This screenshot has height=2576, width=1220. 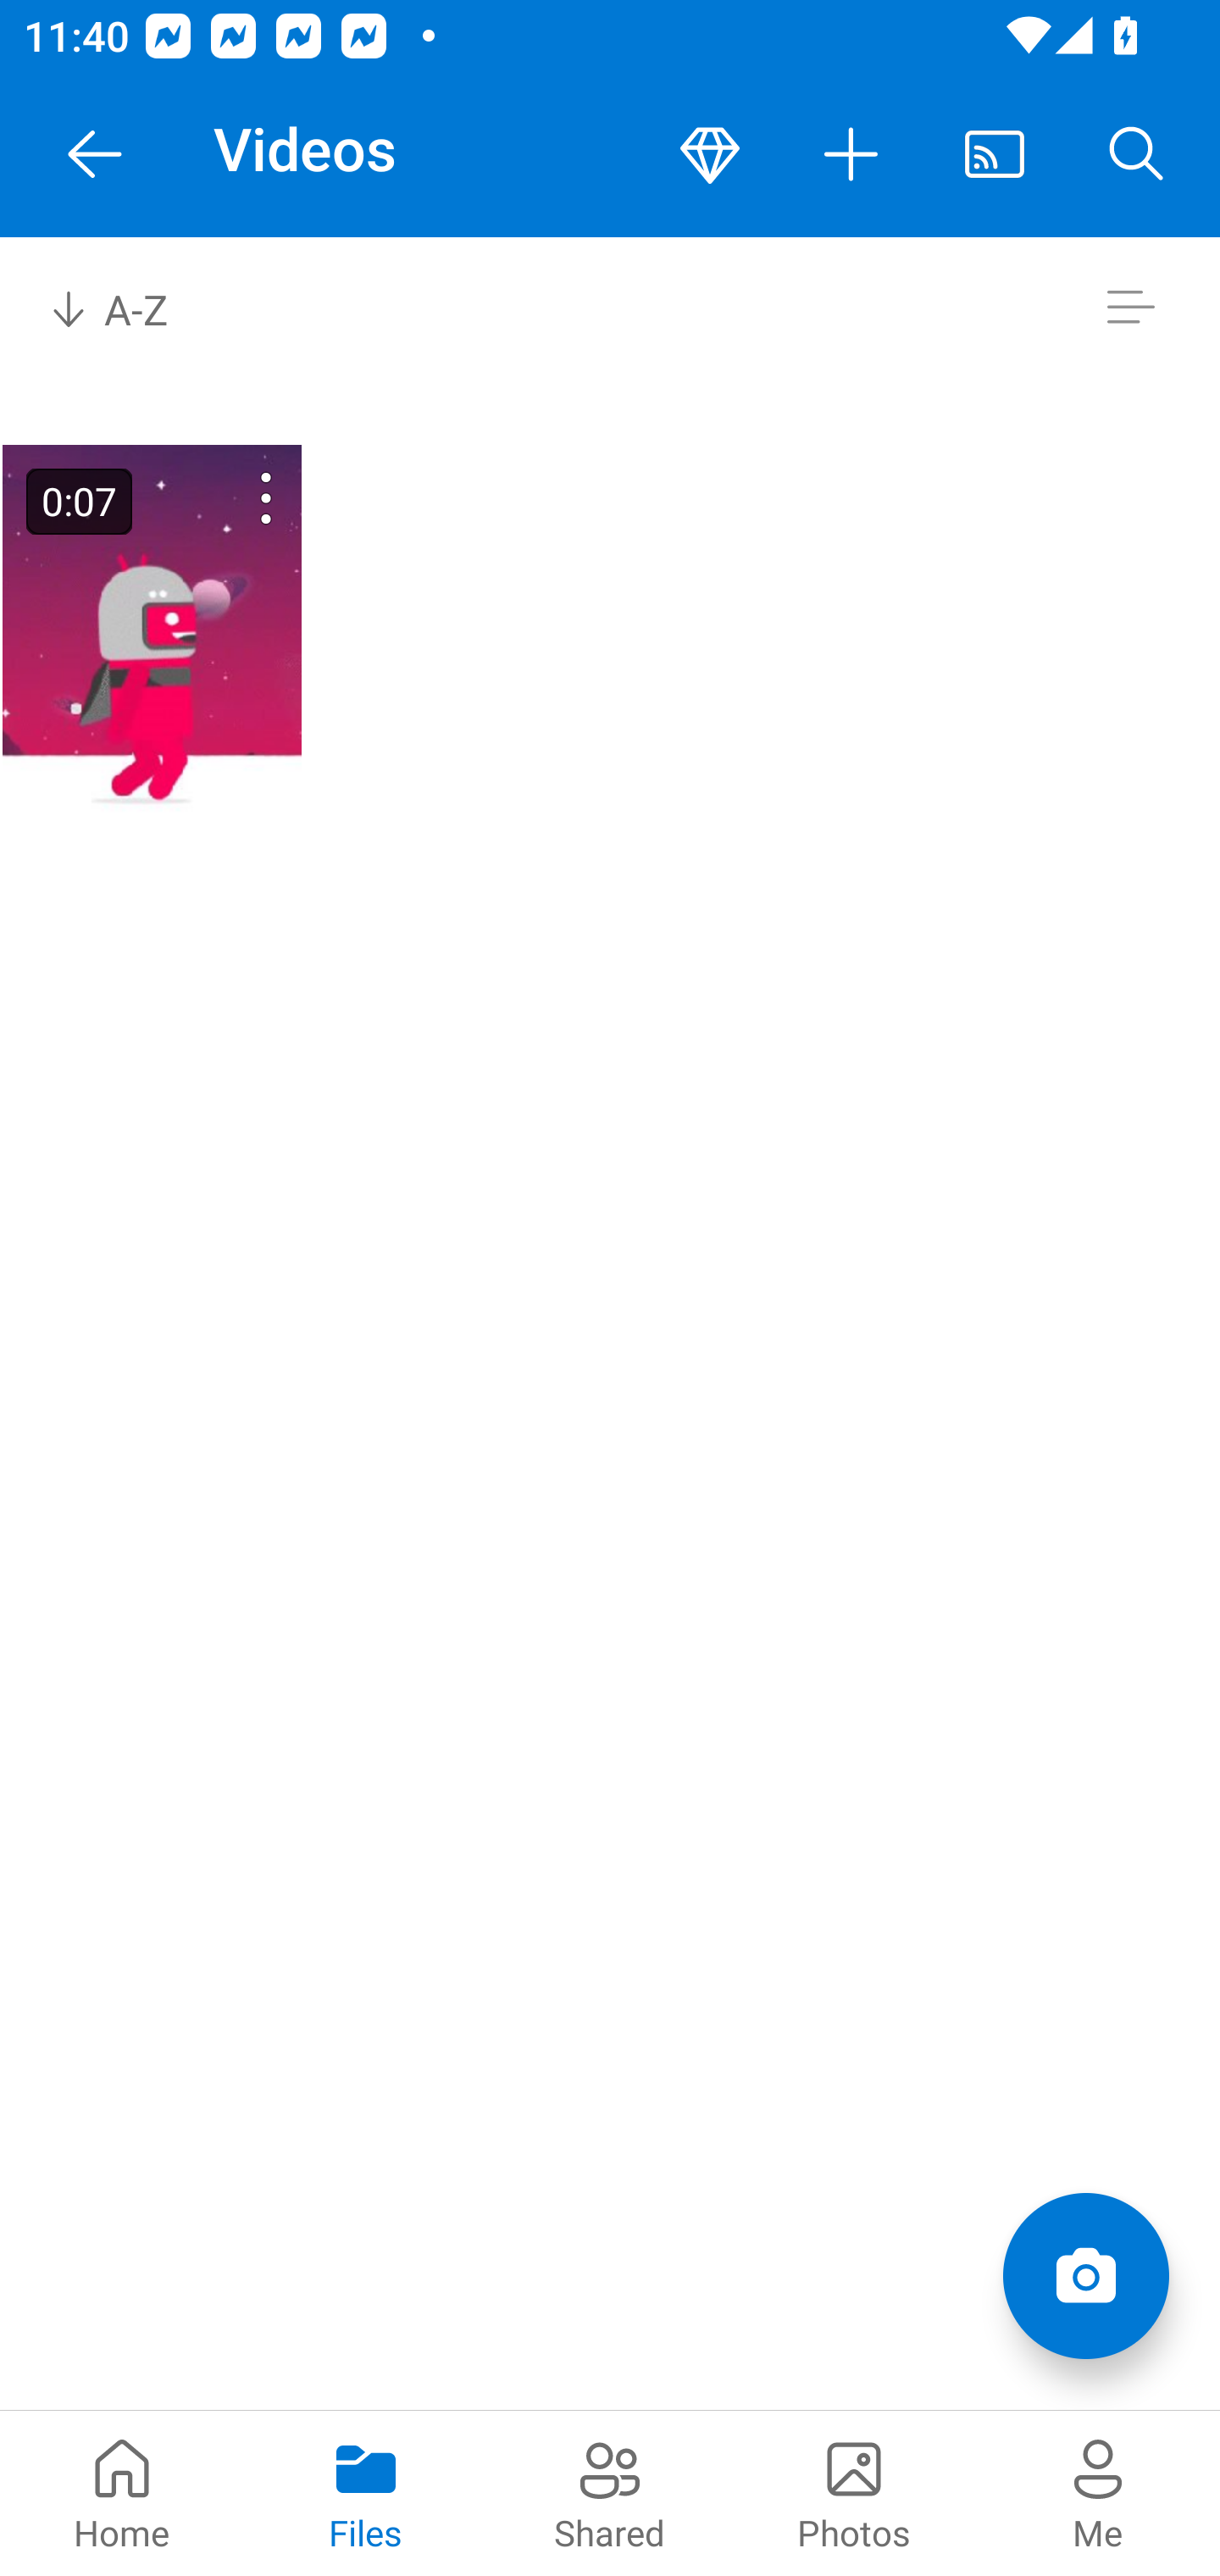 What do you see at coordinates (1130, 307) in the screenshot?
I see `Switch to list view` at bounding box center [1130, 307].